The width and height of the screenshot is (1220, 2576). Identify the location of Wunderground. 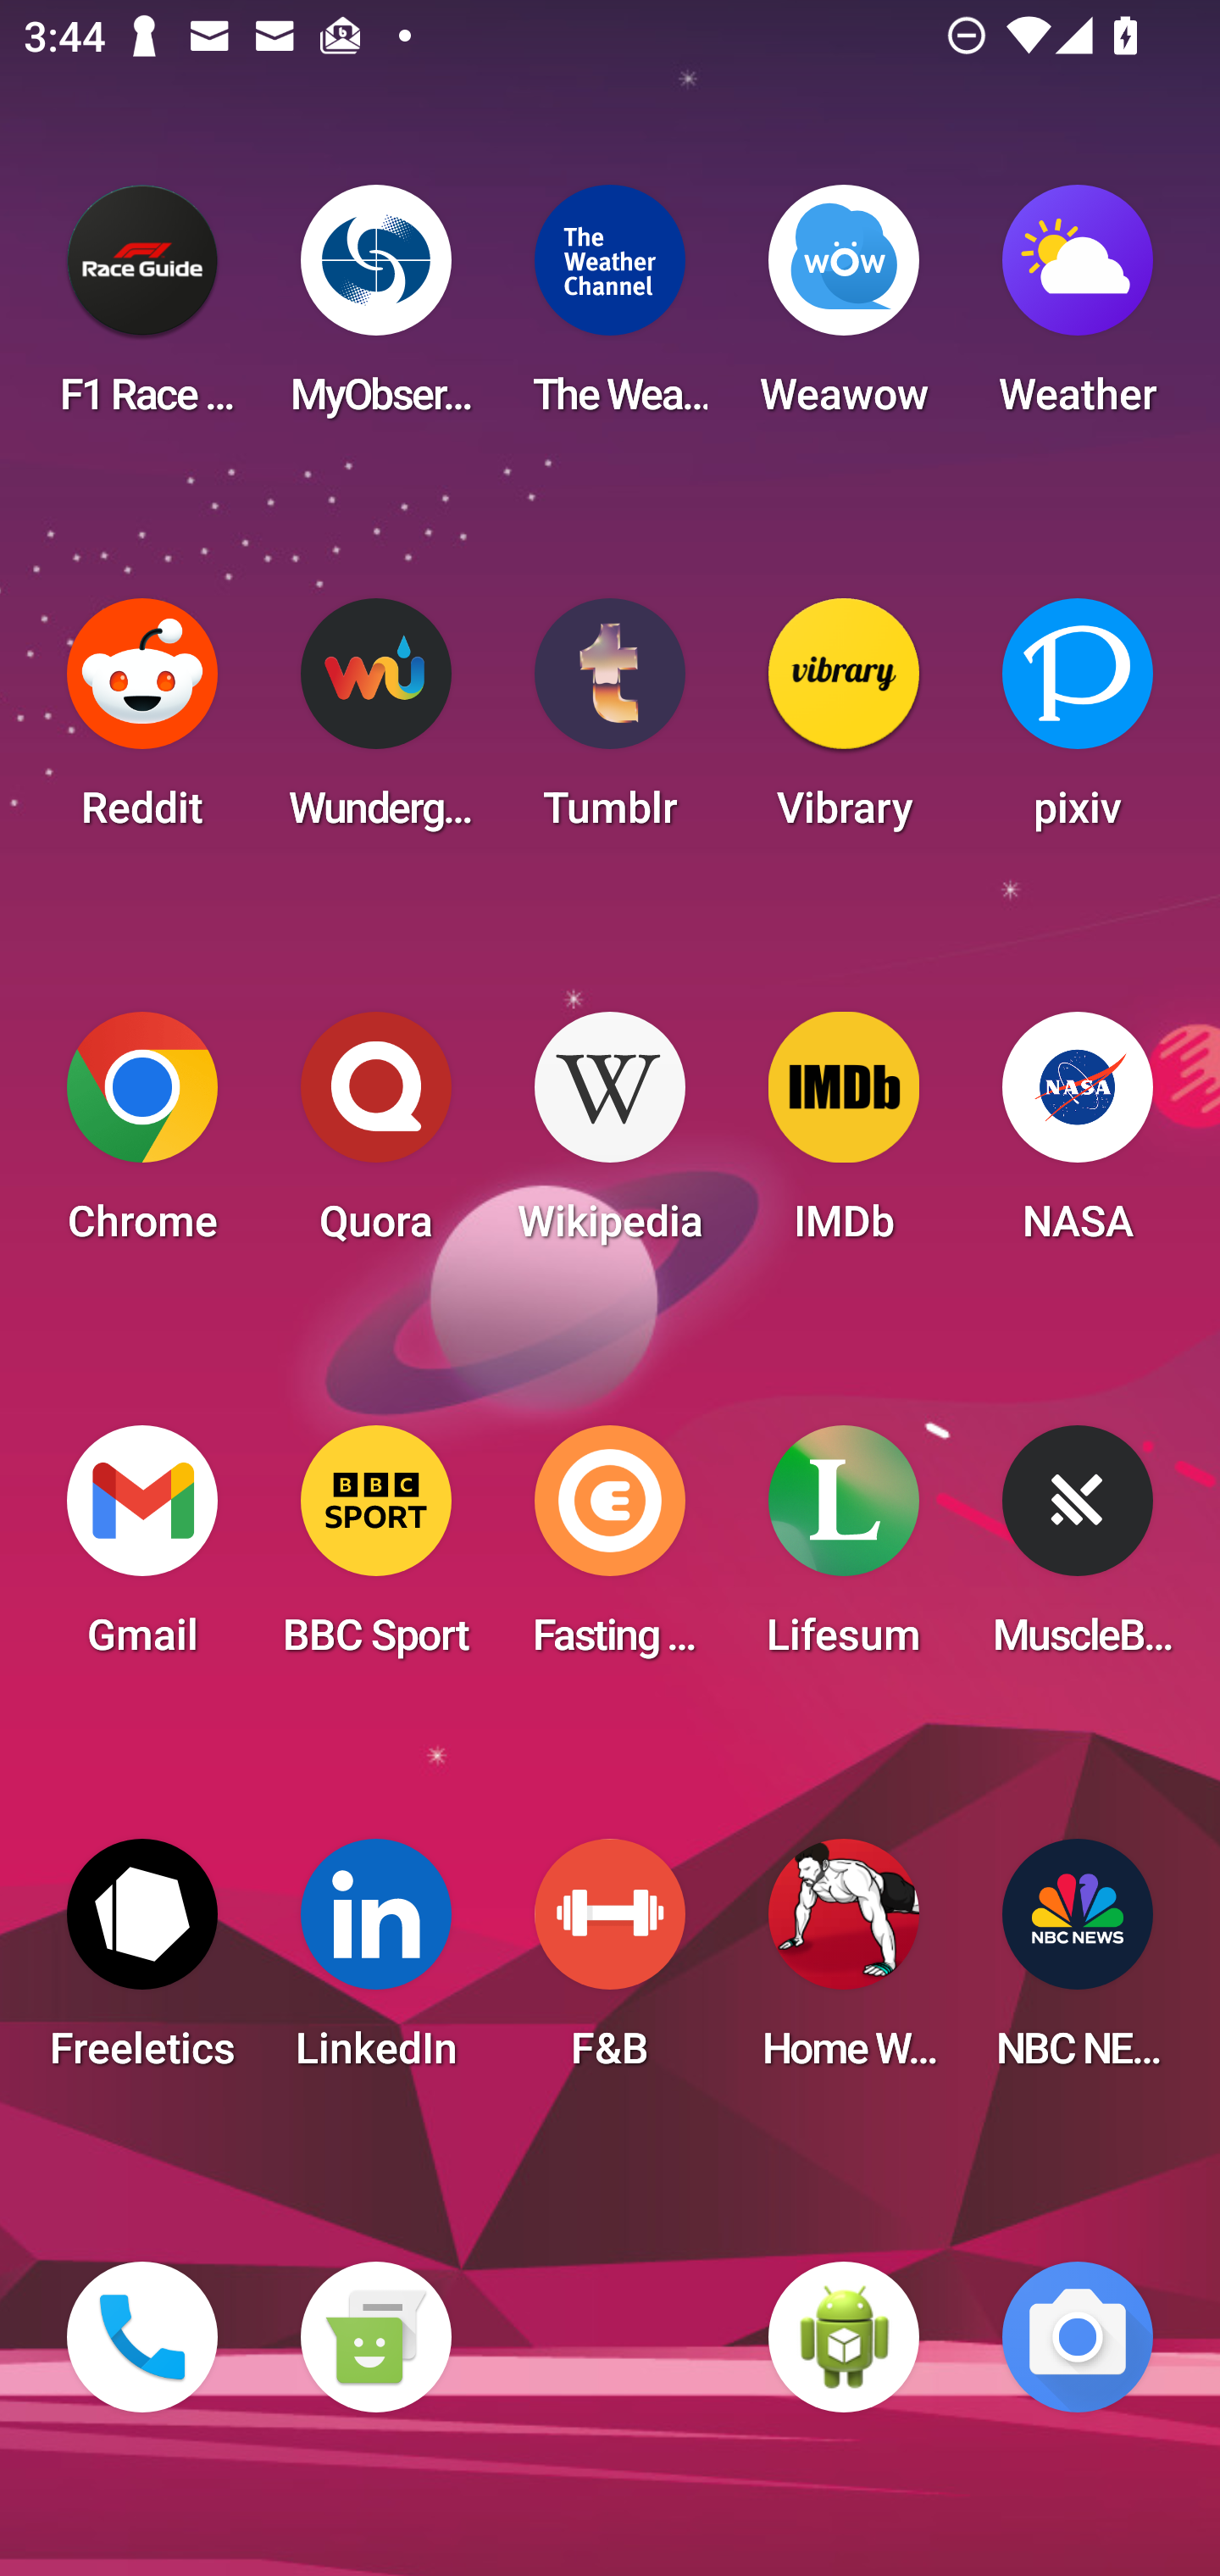
(375, 724).